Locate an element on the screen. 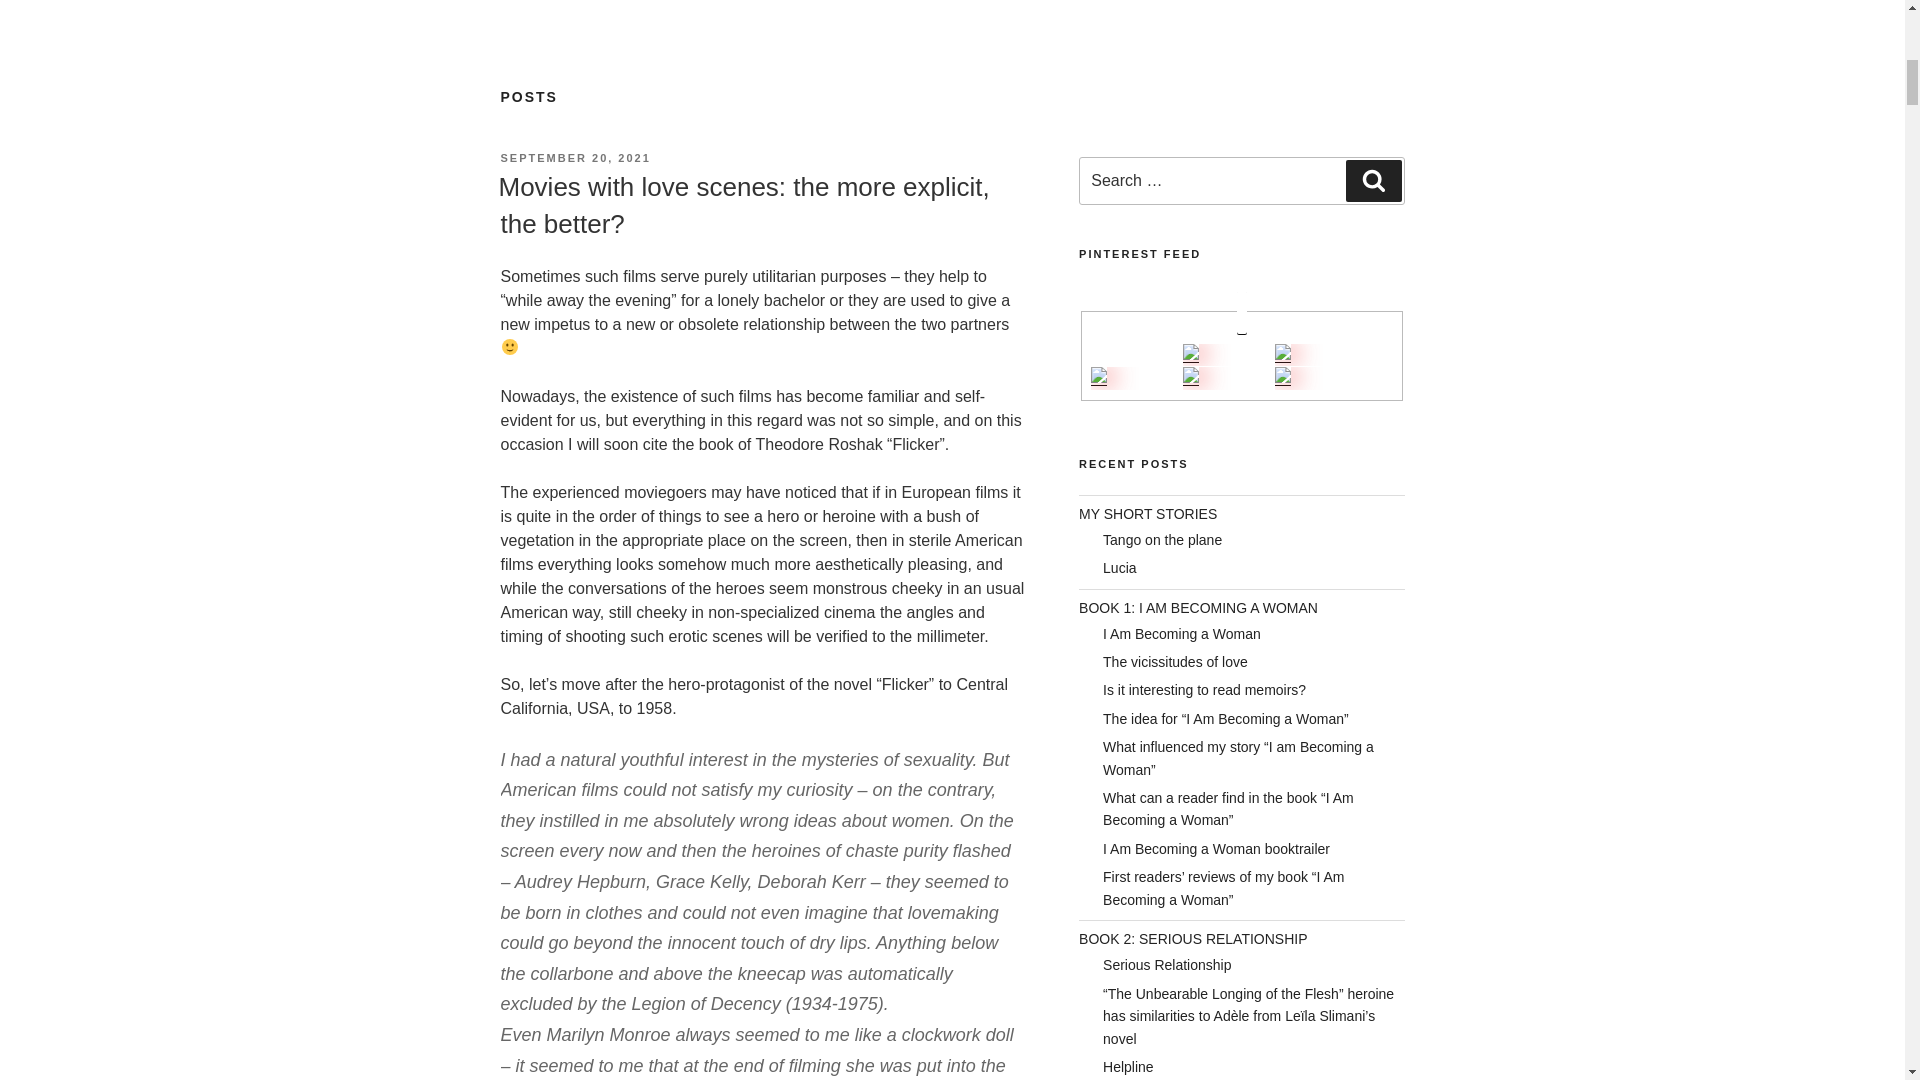 The width and height of the screenshot is (1920, 1080). MY SHORT STORIES is located at coordinates (1148, 514).